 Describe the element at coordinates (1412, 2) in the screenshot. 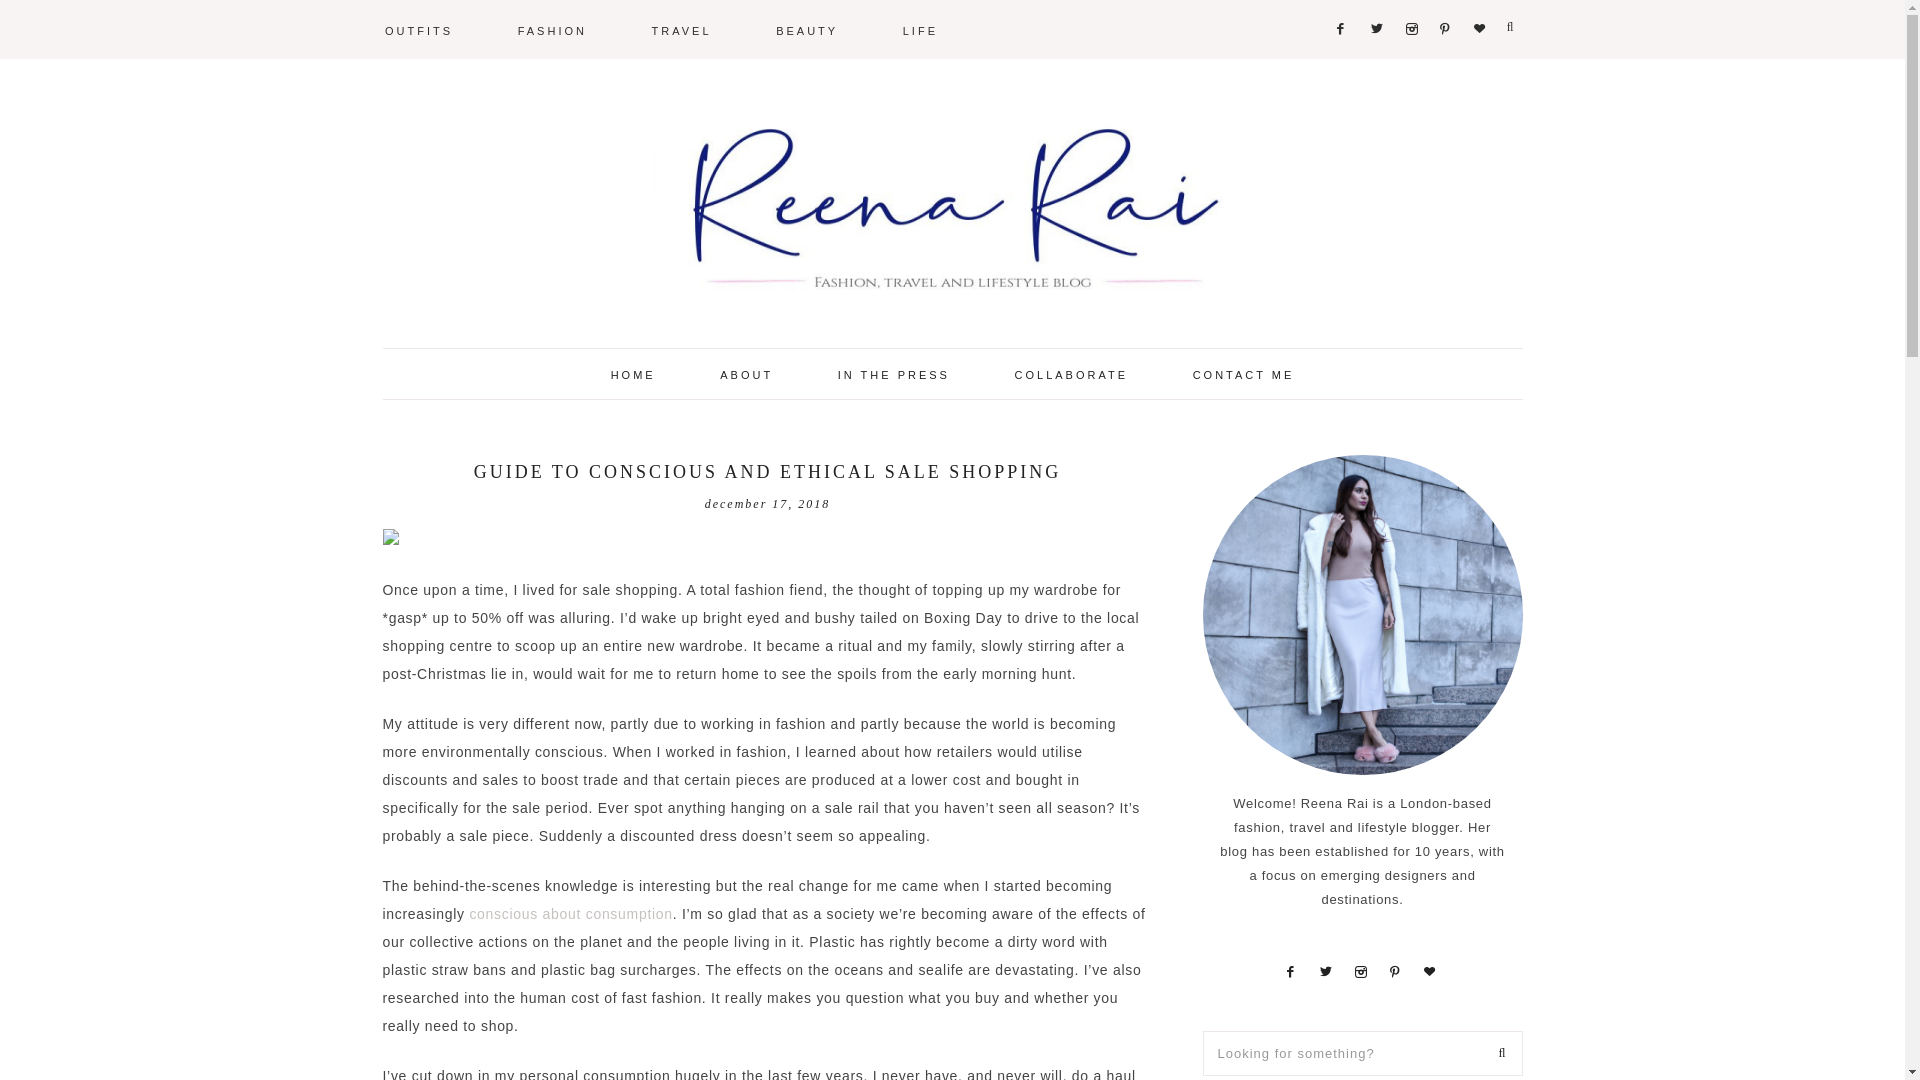

I see `Instagram` at that location.